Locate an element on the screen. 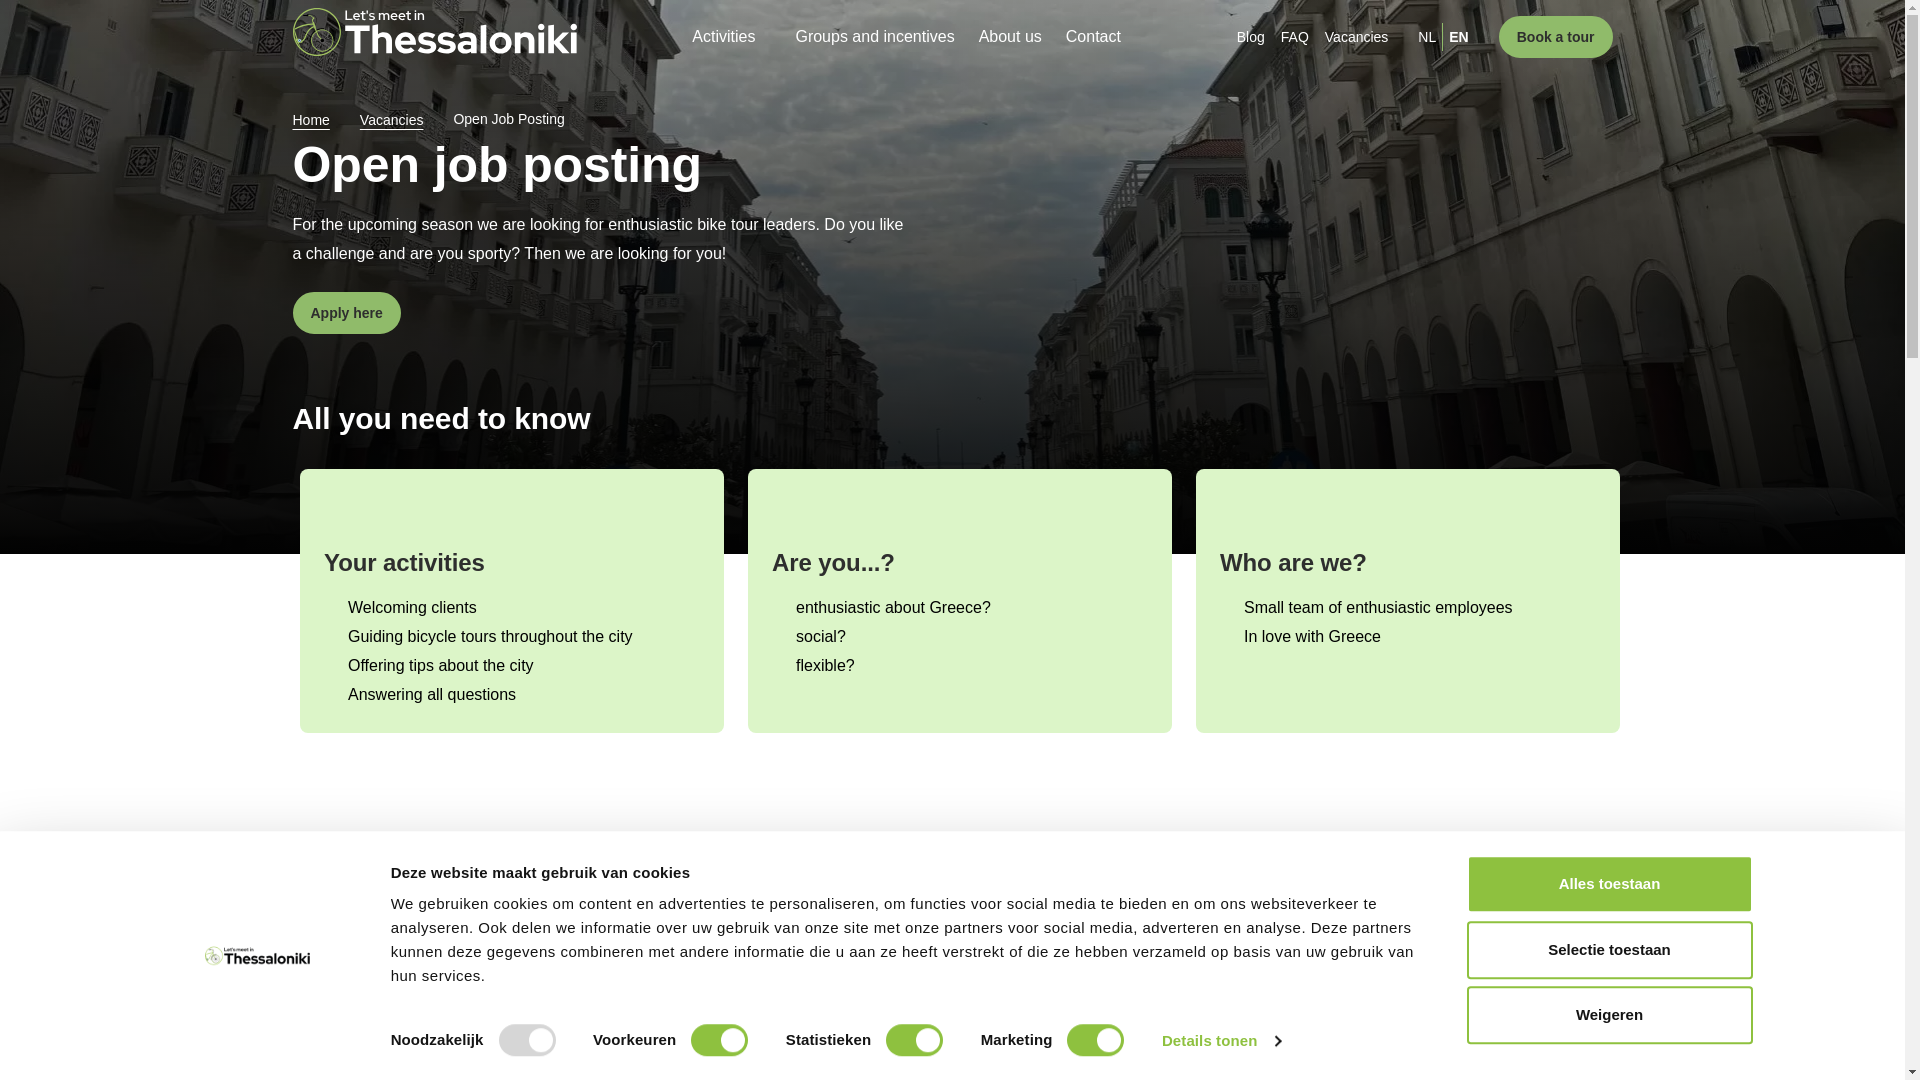  Chevron down is located at coordinates (344, 121).